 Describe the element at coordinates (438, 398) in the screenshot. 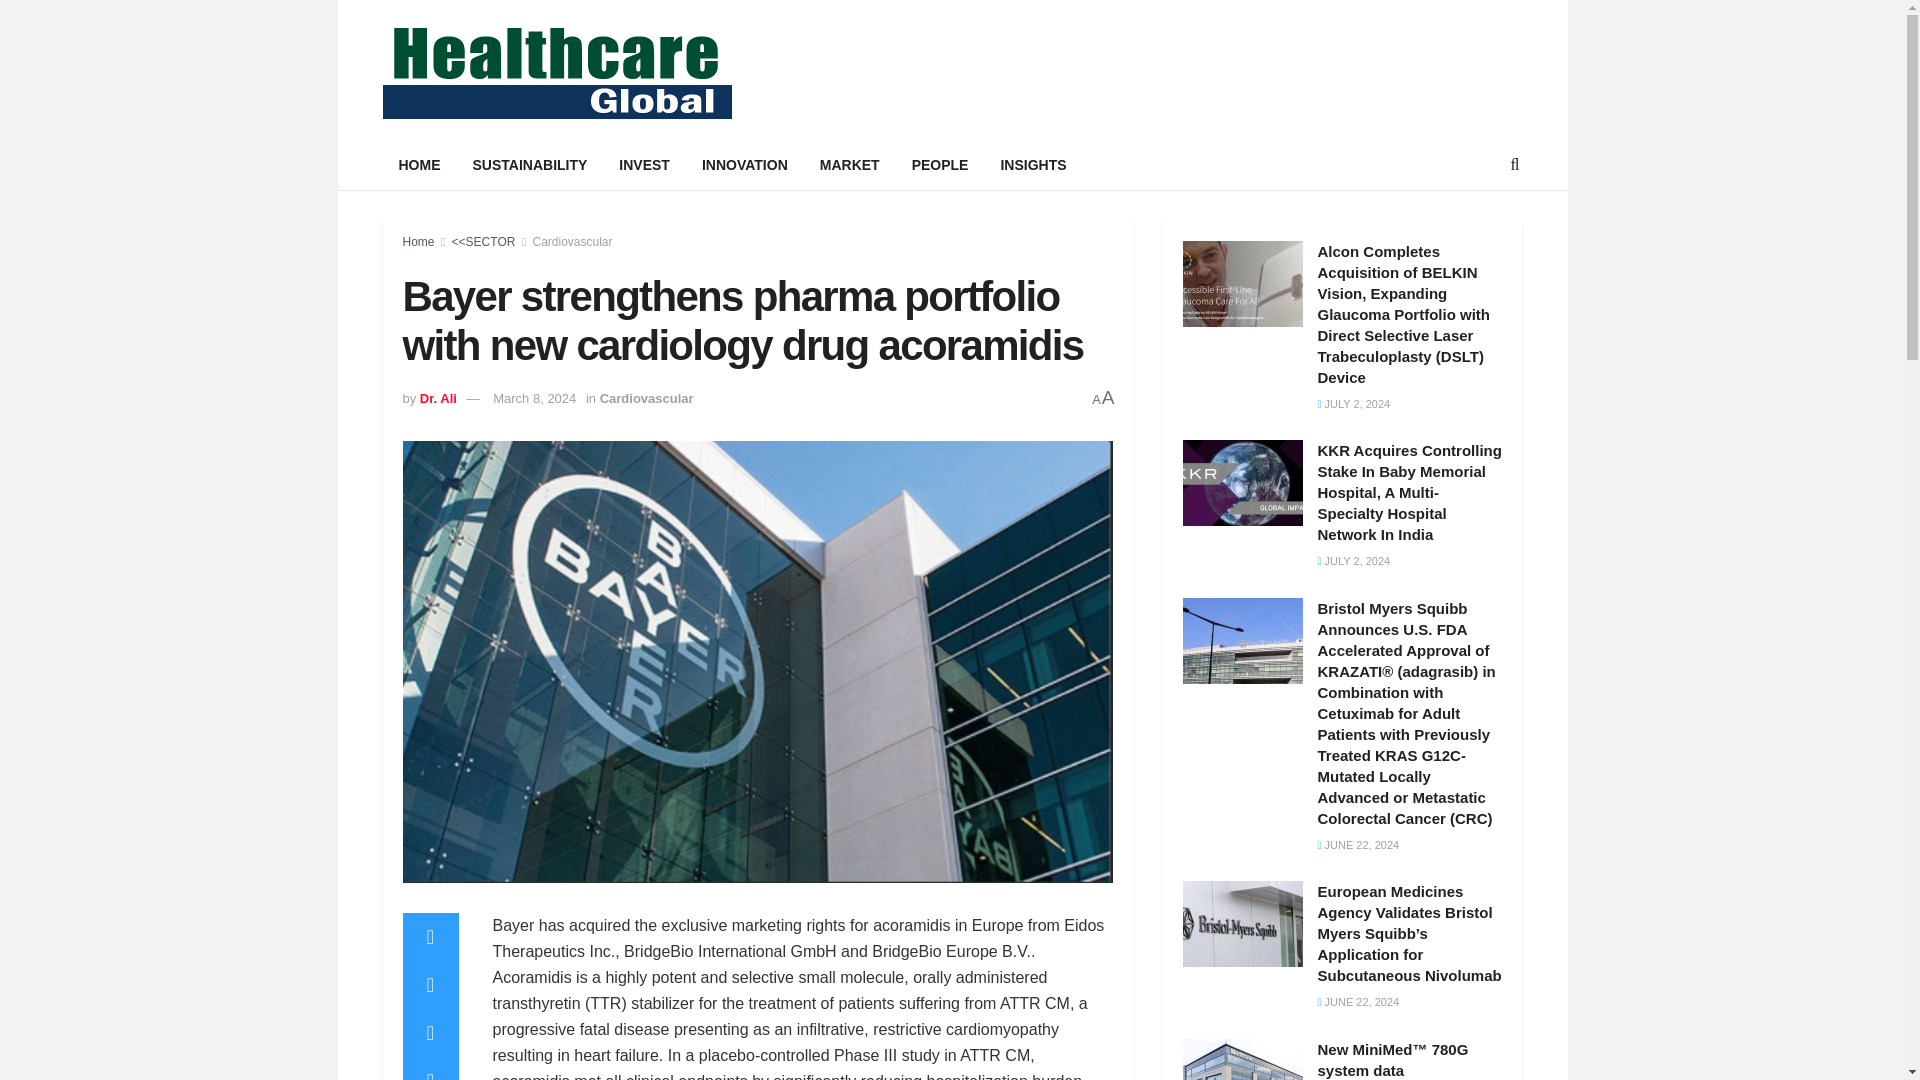

I see `Dr. Ali` at that location.